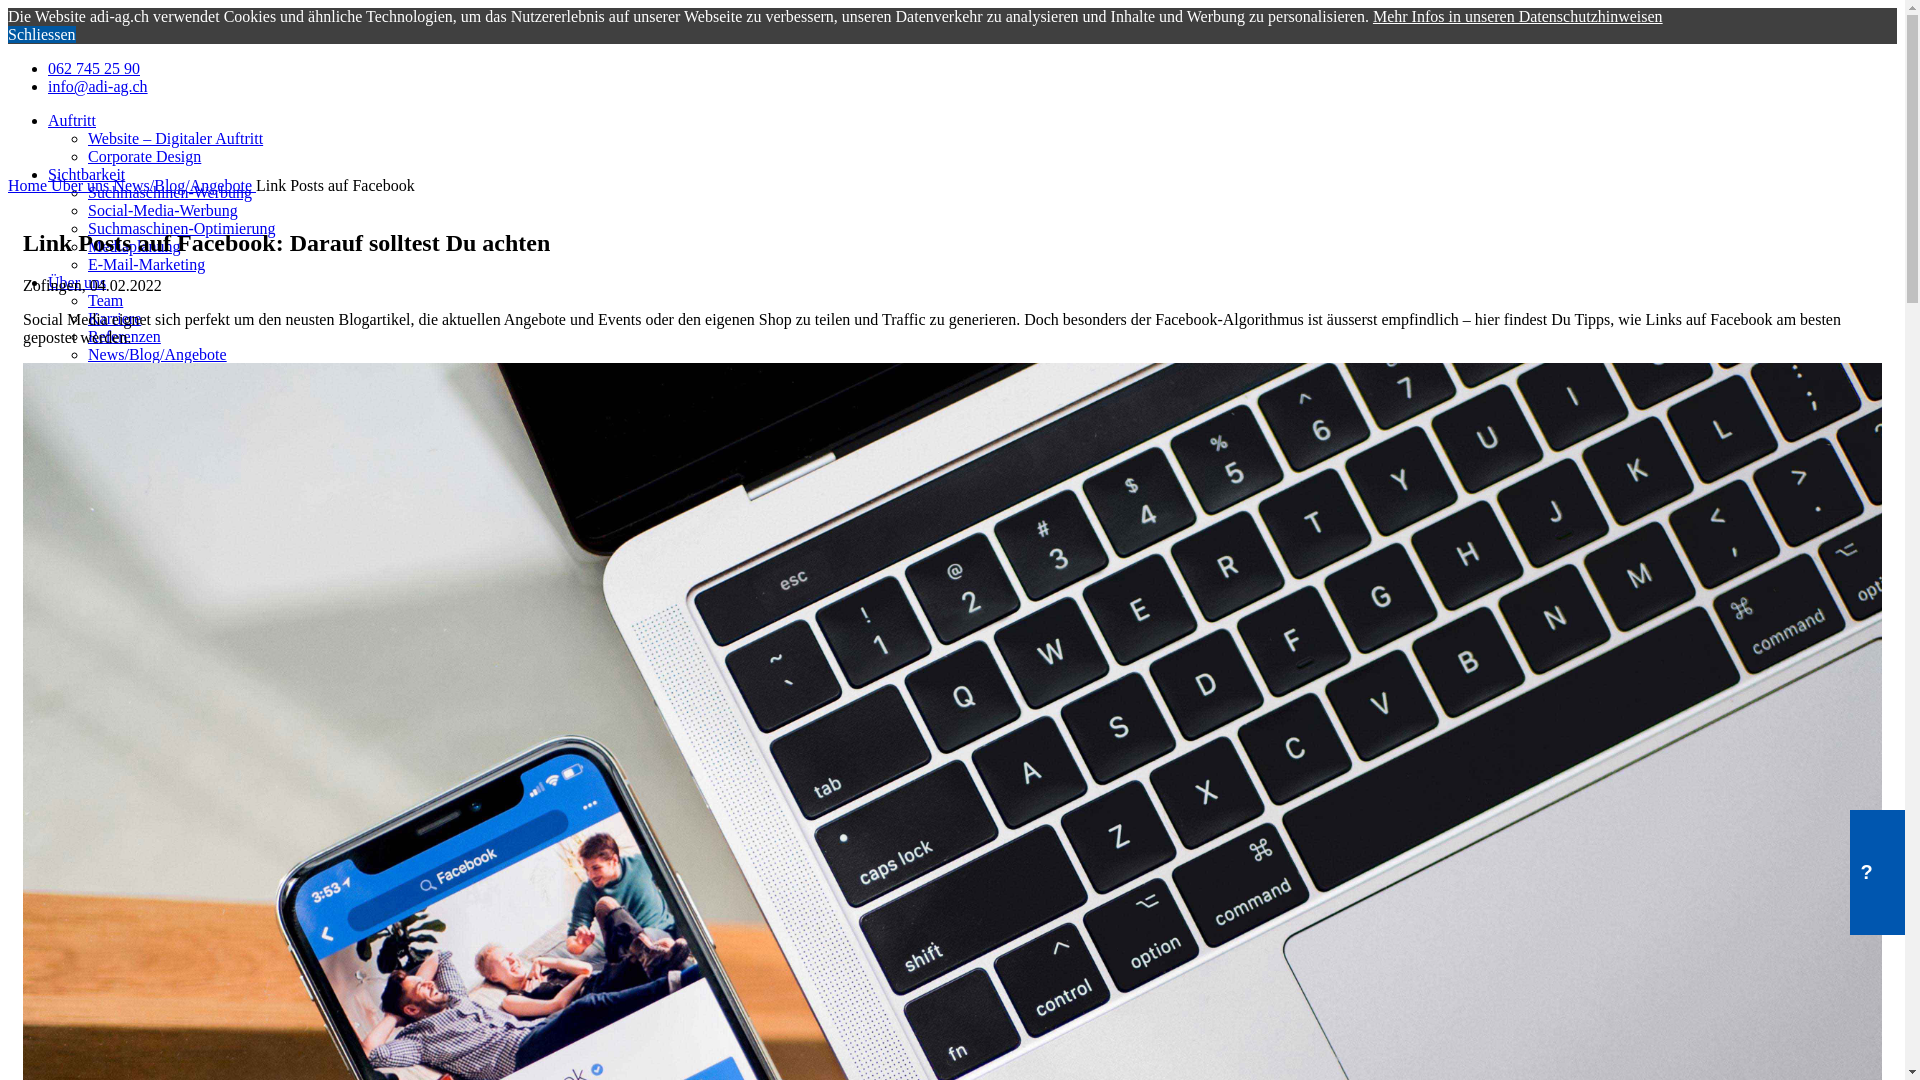  I want to click on Home, so click(30, 186).